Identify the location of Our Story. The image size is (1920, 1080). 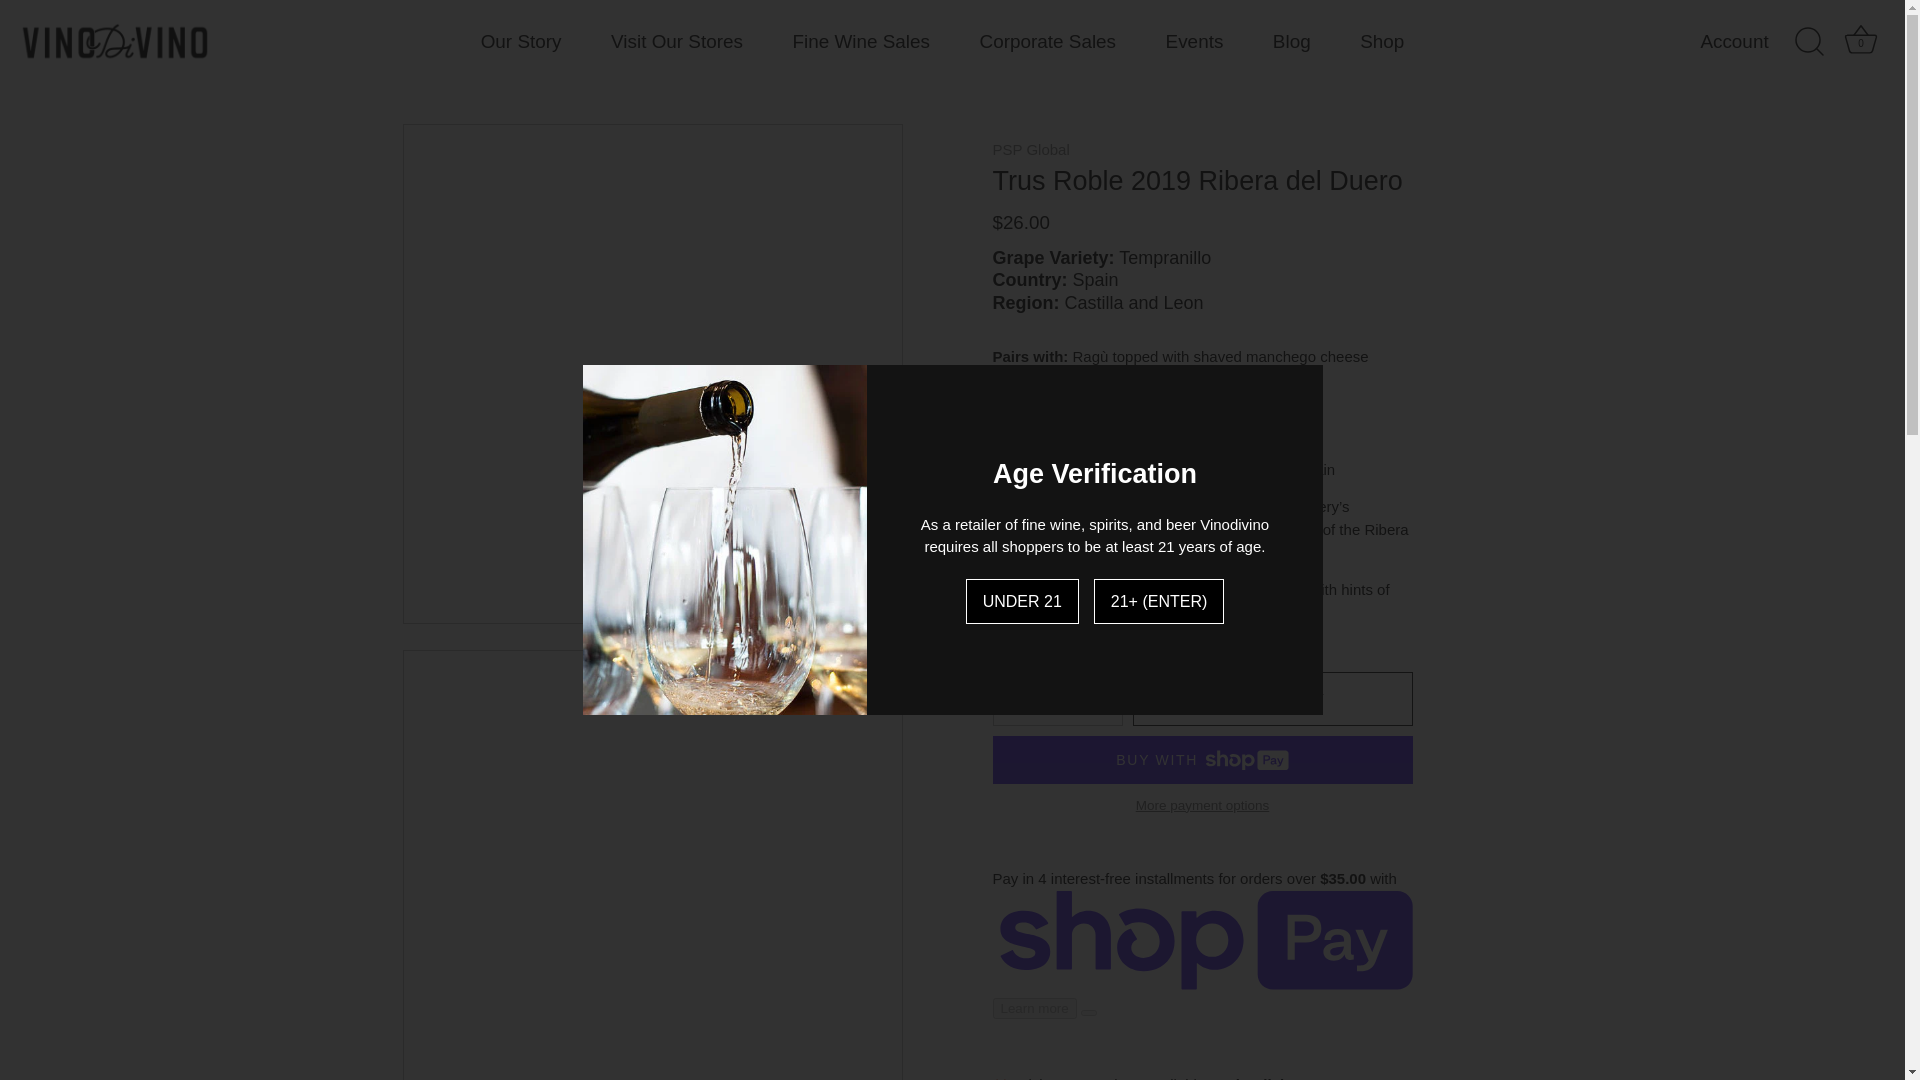
(520, 40).